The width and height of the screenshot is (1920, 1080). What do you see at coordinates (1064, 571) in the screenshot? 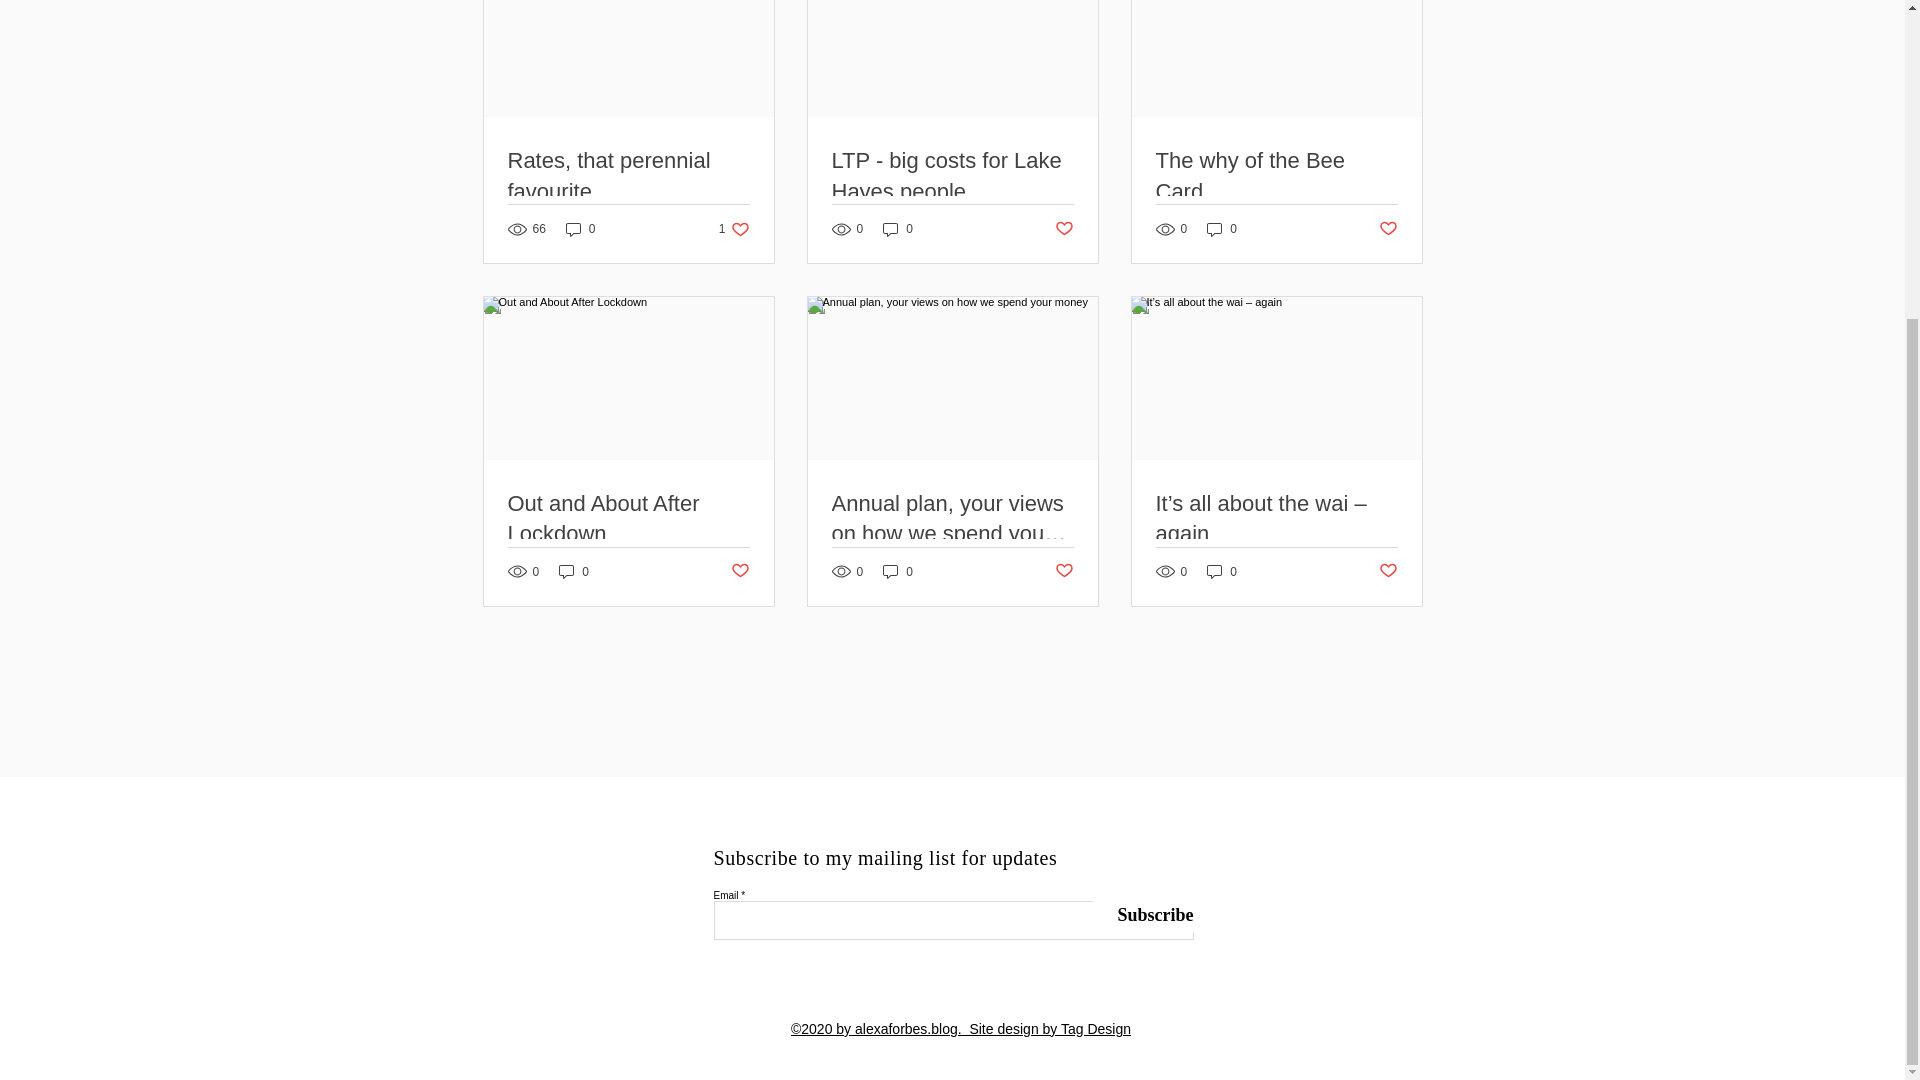
I see `Post not marked as liked` at bounding box center [1064, 571].